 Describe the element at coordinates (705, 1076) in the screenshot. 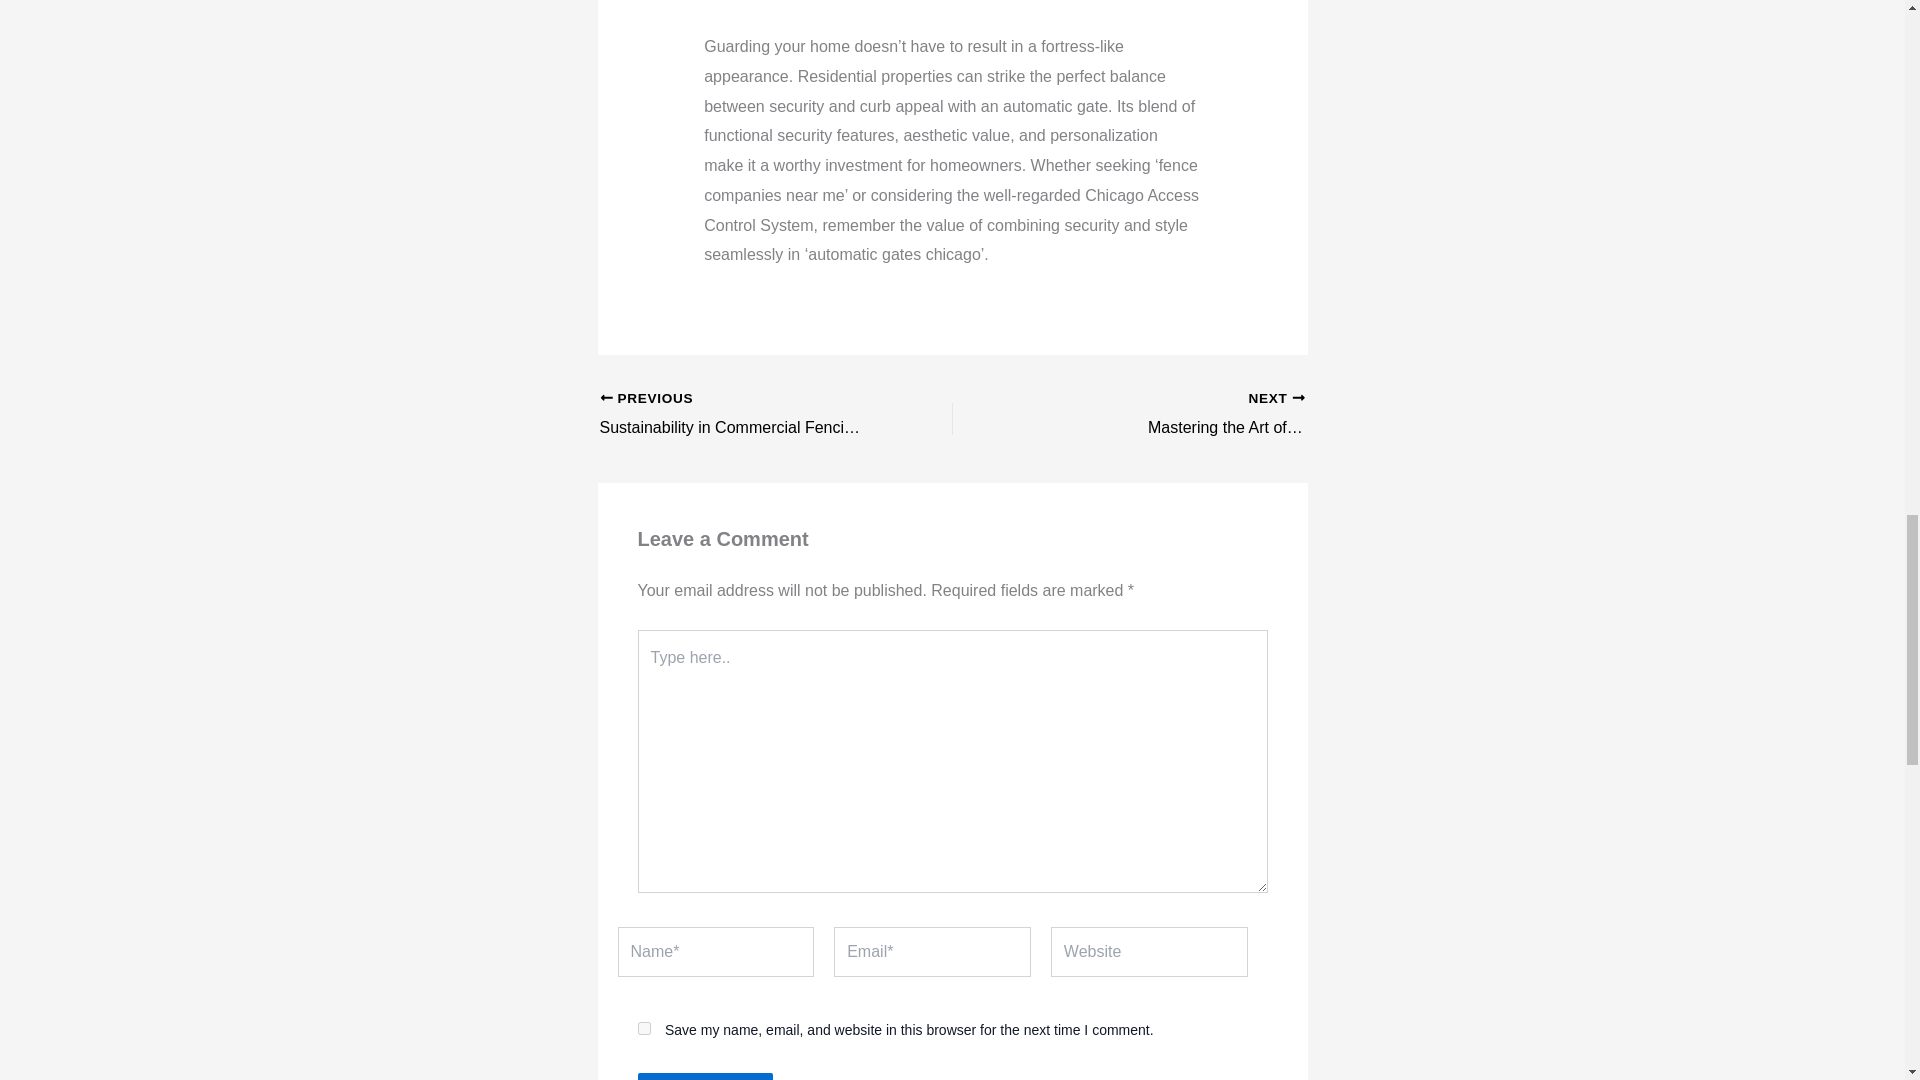

I see `Post Comment` at that location.